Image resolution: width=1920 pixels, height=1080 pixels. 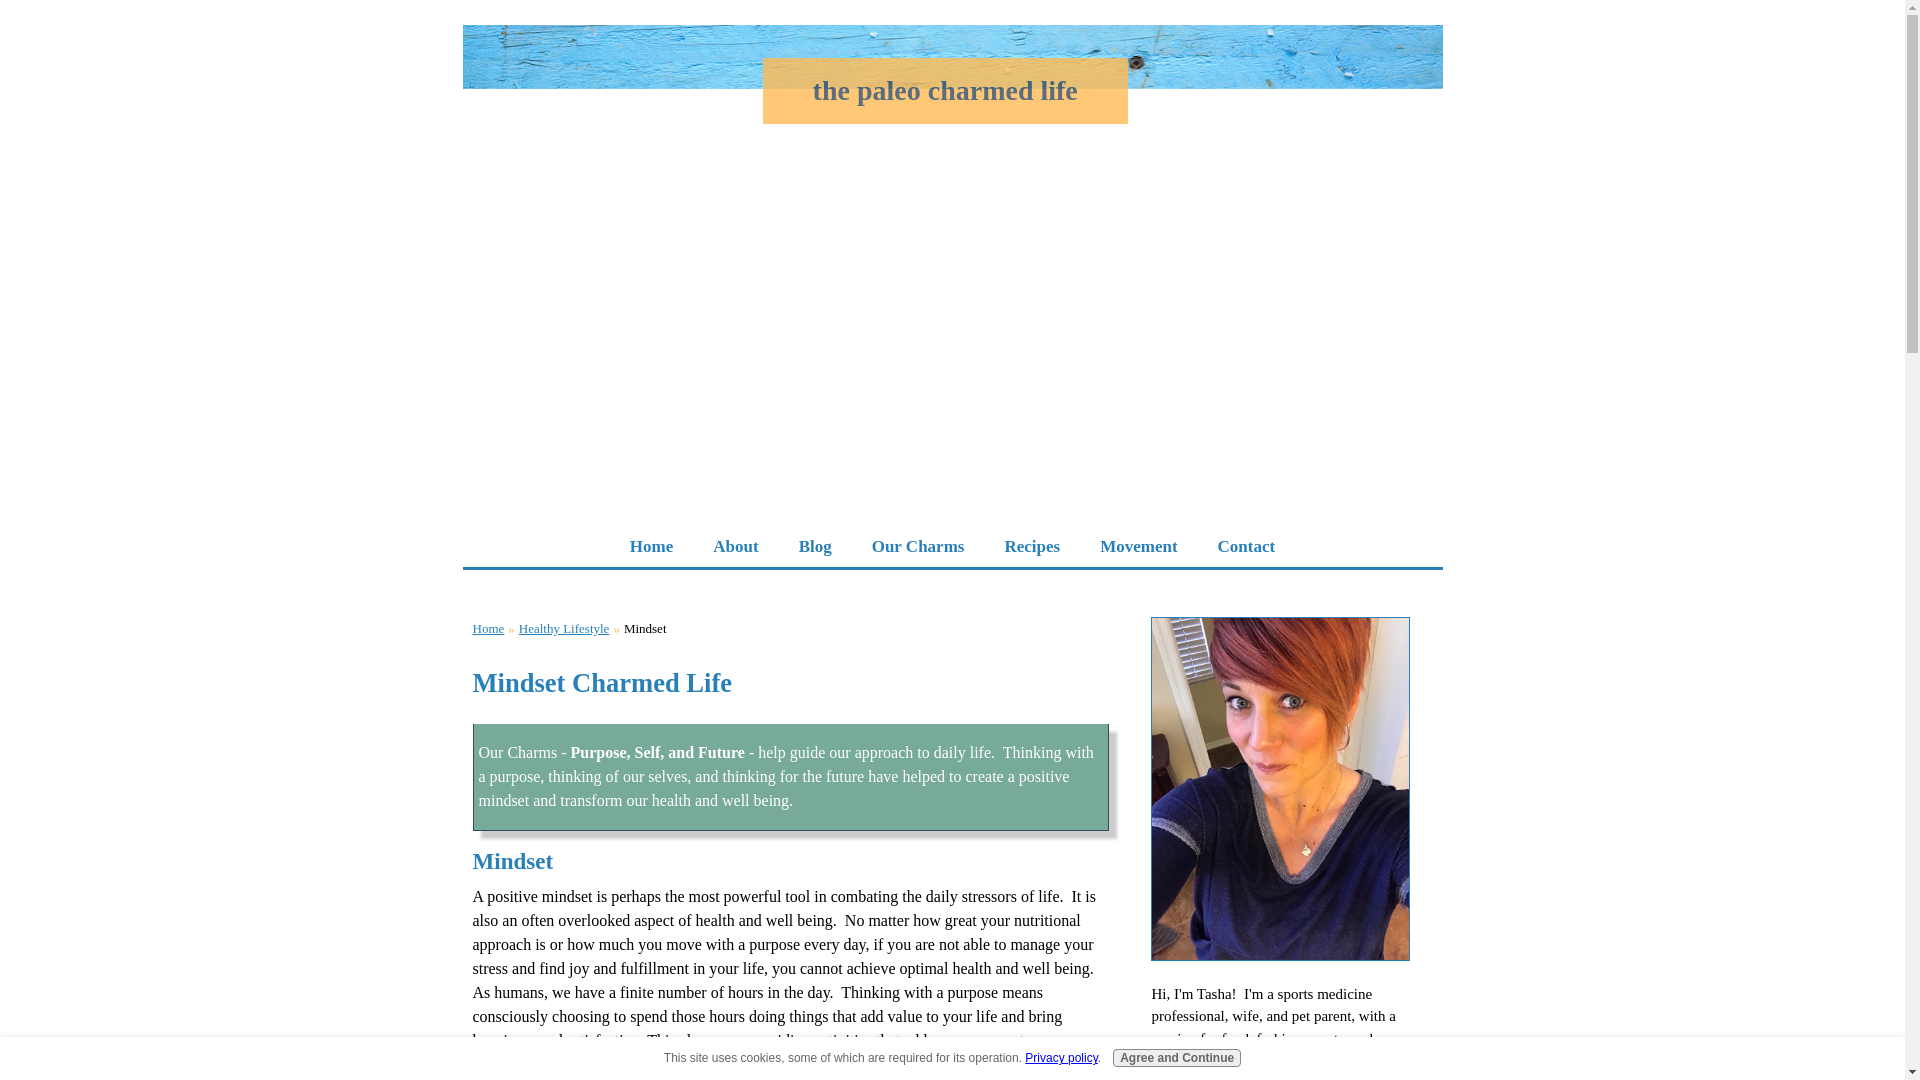 I want to click on Home, so click(x=652, y=547).